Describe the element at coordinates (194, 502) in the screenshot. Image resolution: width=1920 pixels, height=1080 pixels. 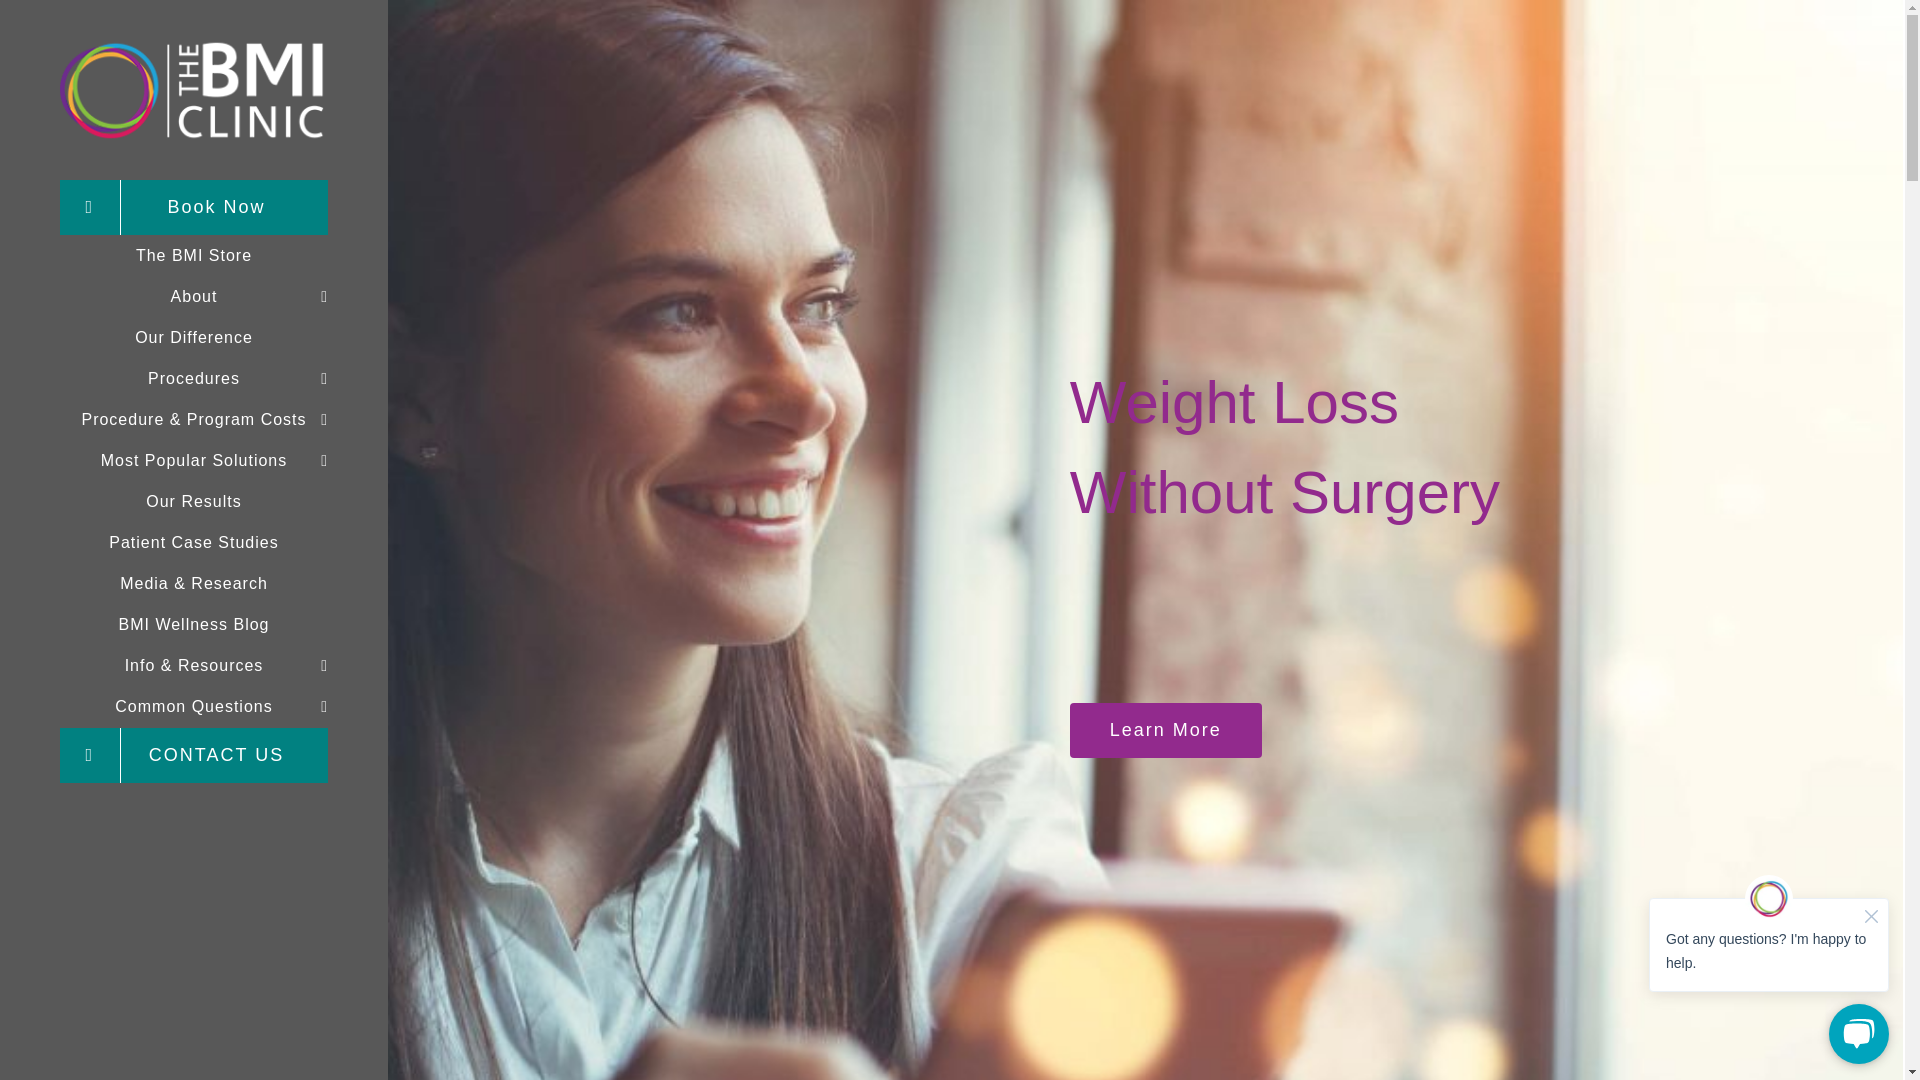
I see `Our Results` at that location.